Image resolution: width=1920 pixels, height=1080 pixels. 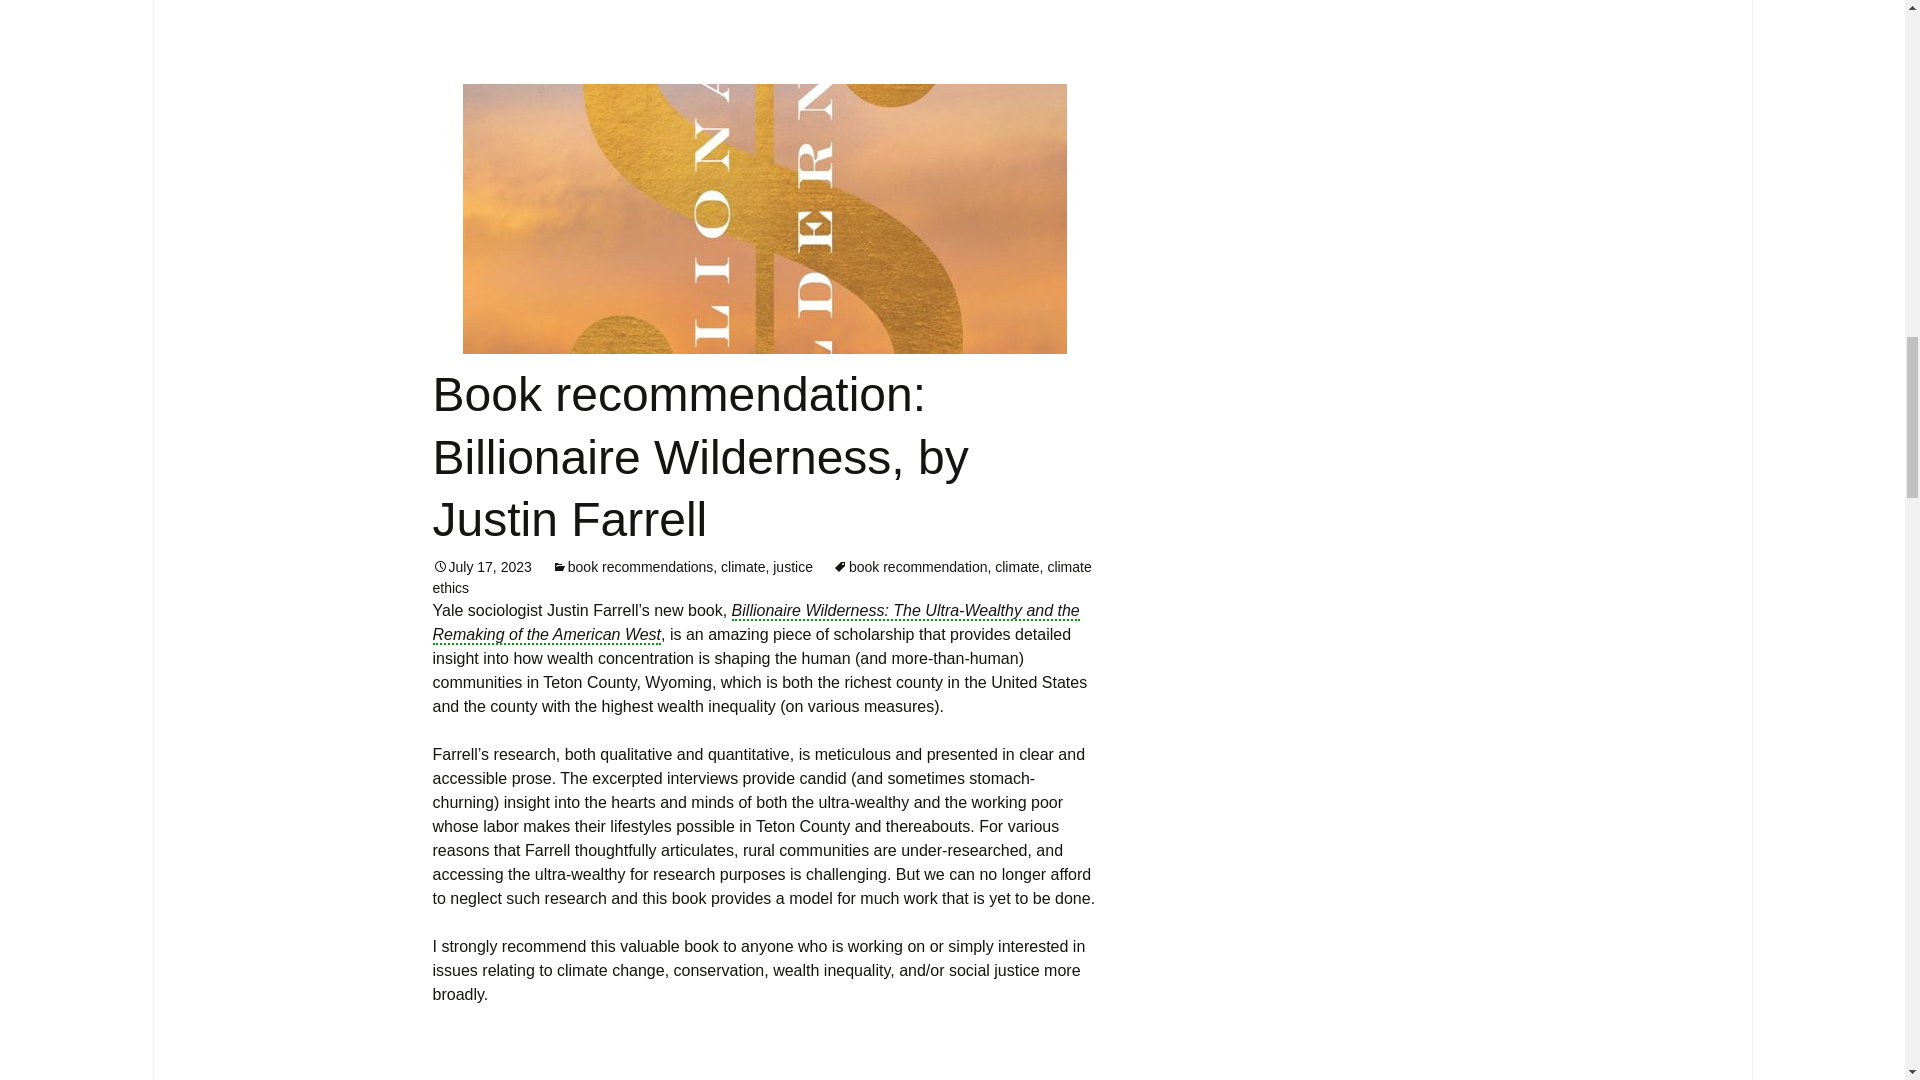 What do you see at coordinates (761, 578) in the screenshot?
I see `climate ethics` at bounding box center [761, 578].